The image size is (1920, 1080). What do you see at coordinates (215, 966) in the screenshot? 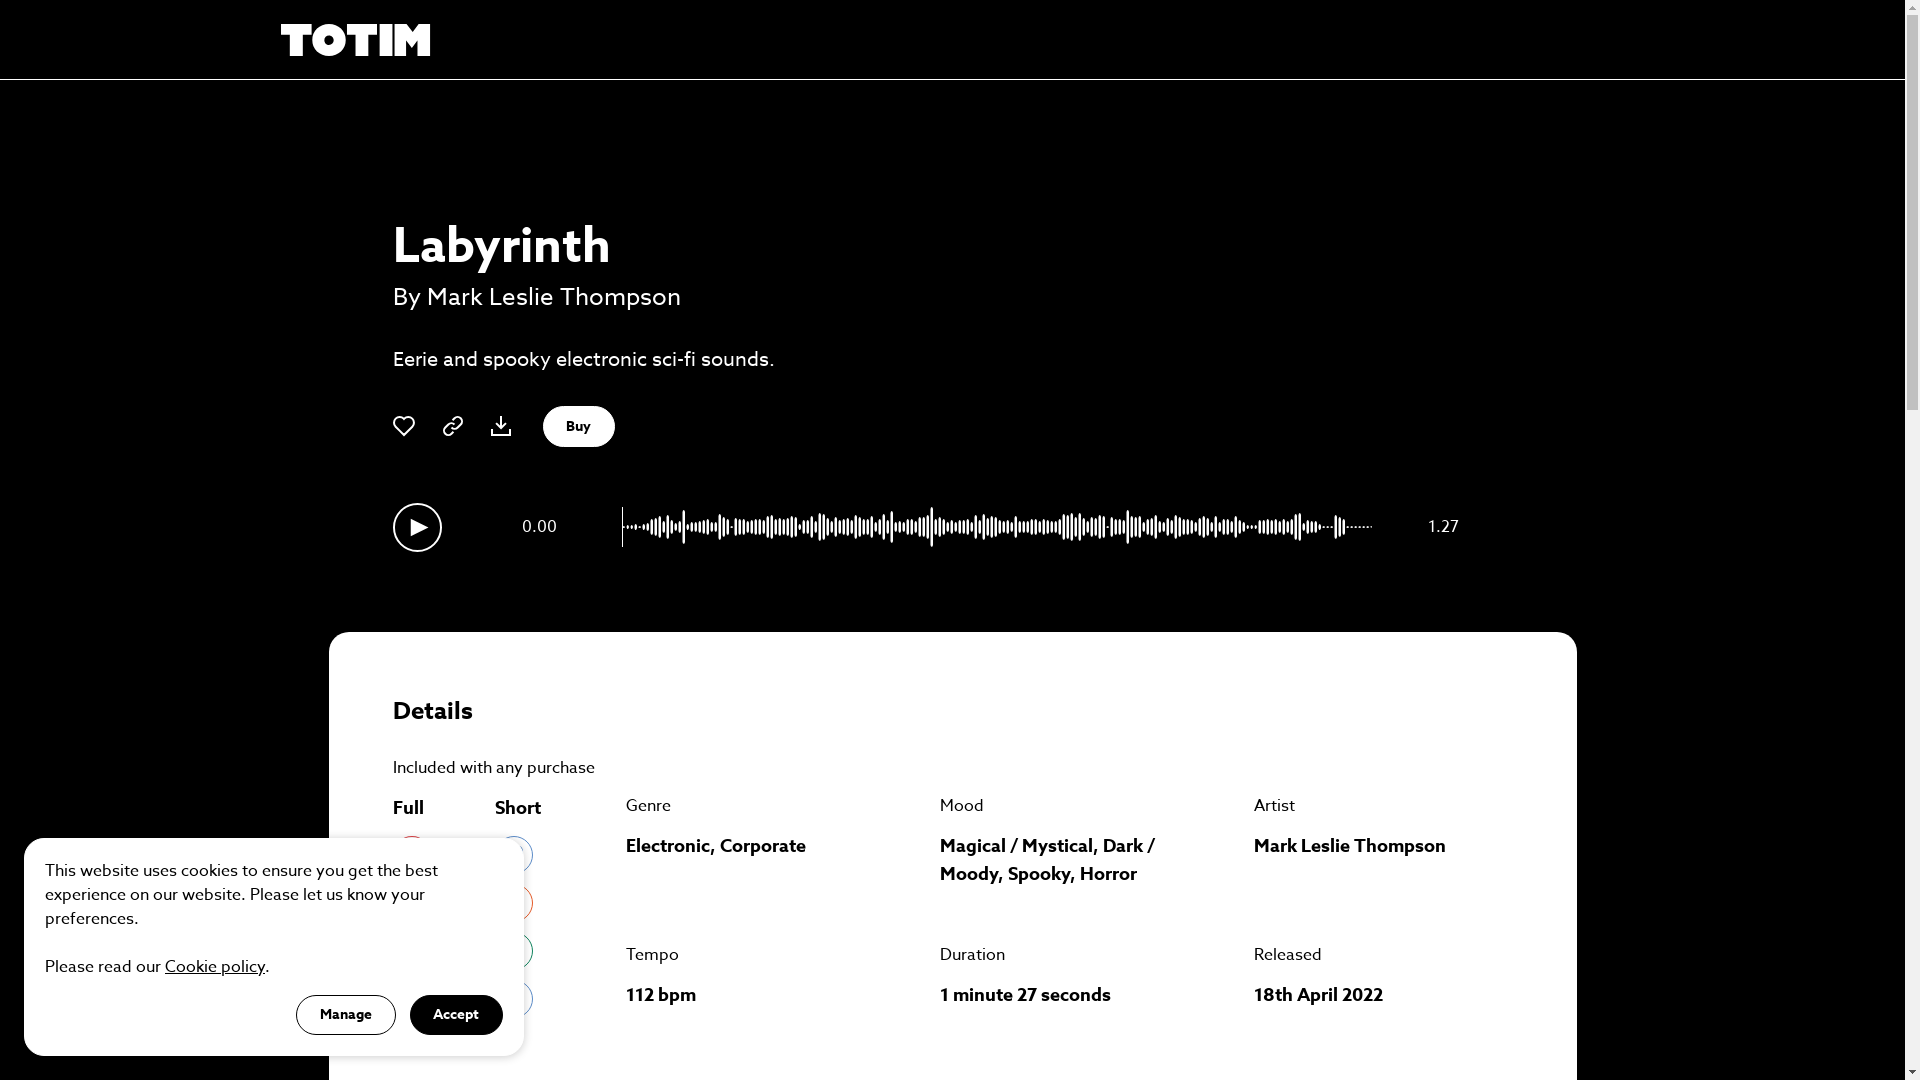
I see `Cookie policy` at bounding box center [215, 966].